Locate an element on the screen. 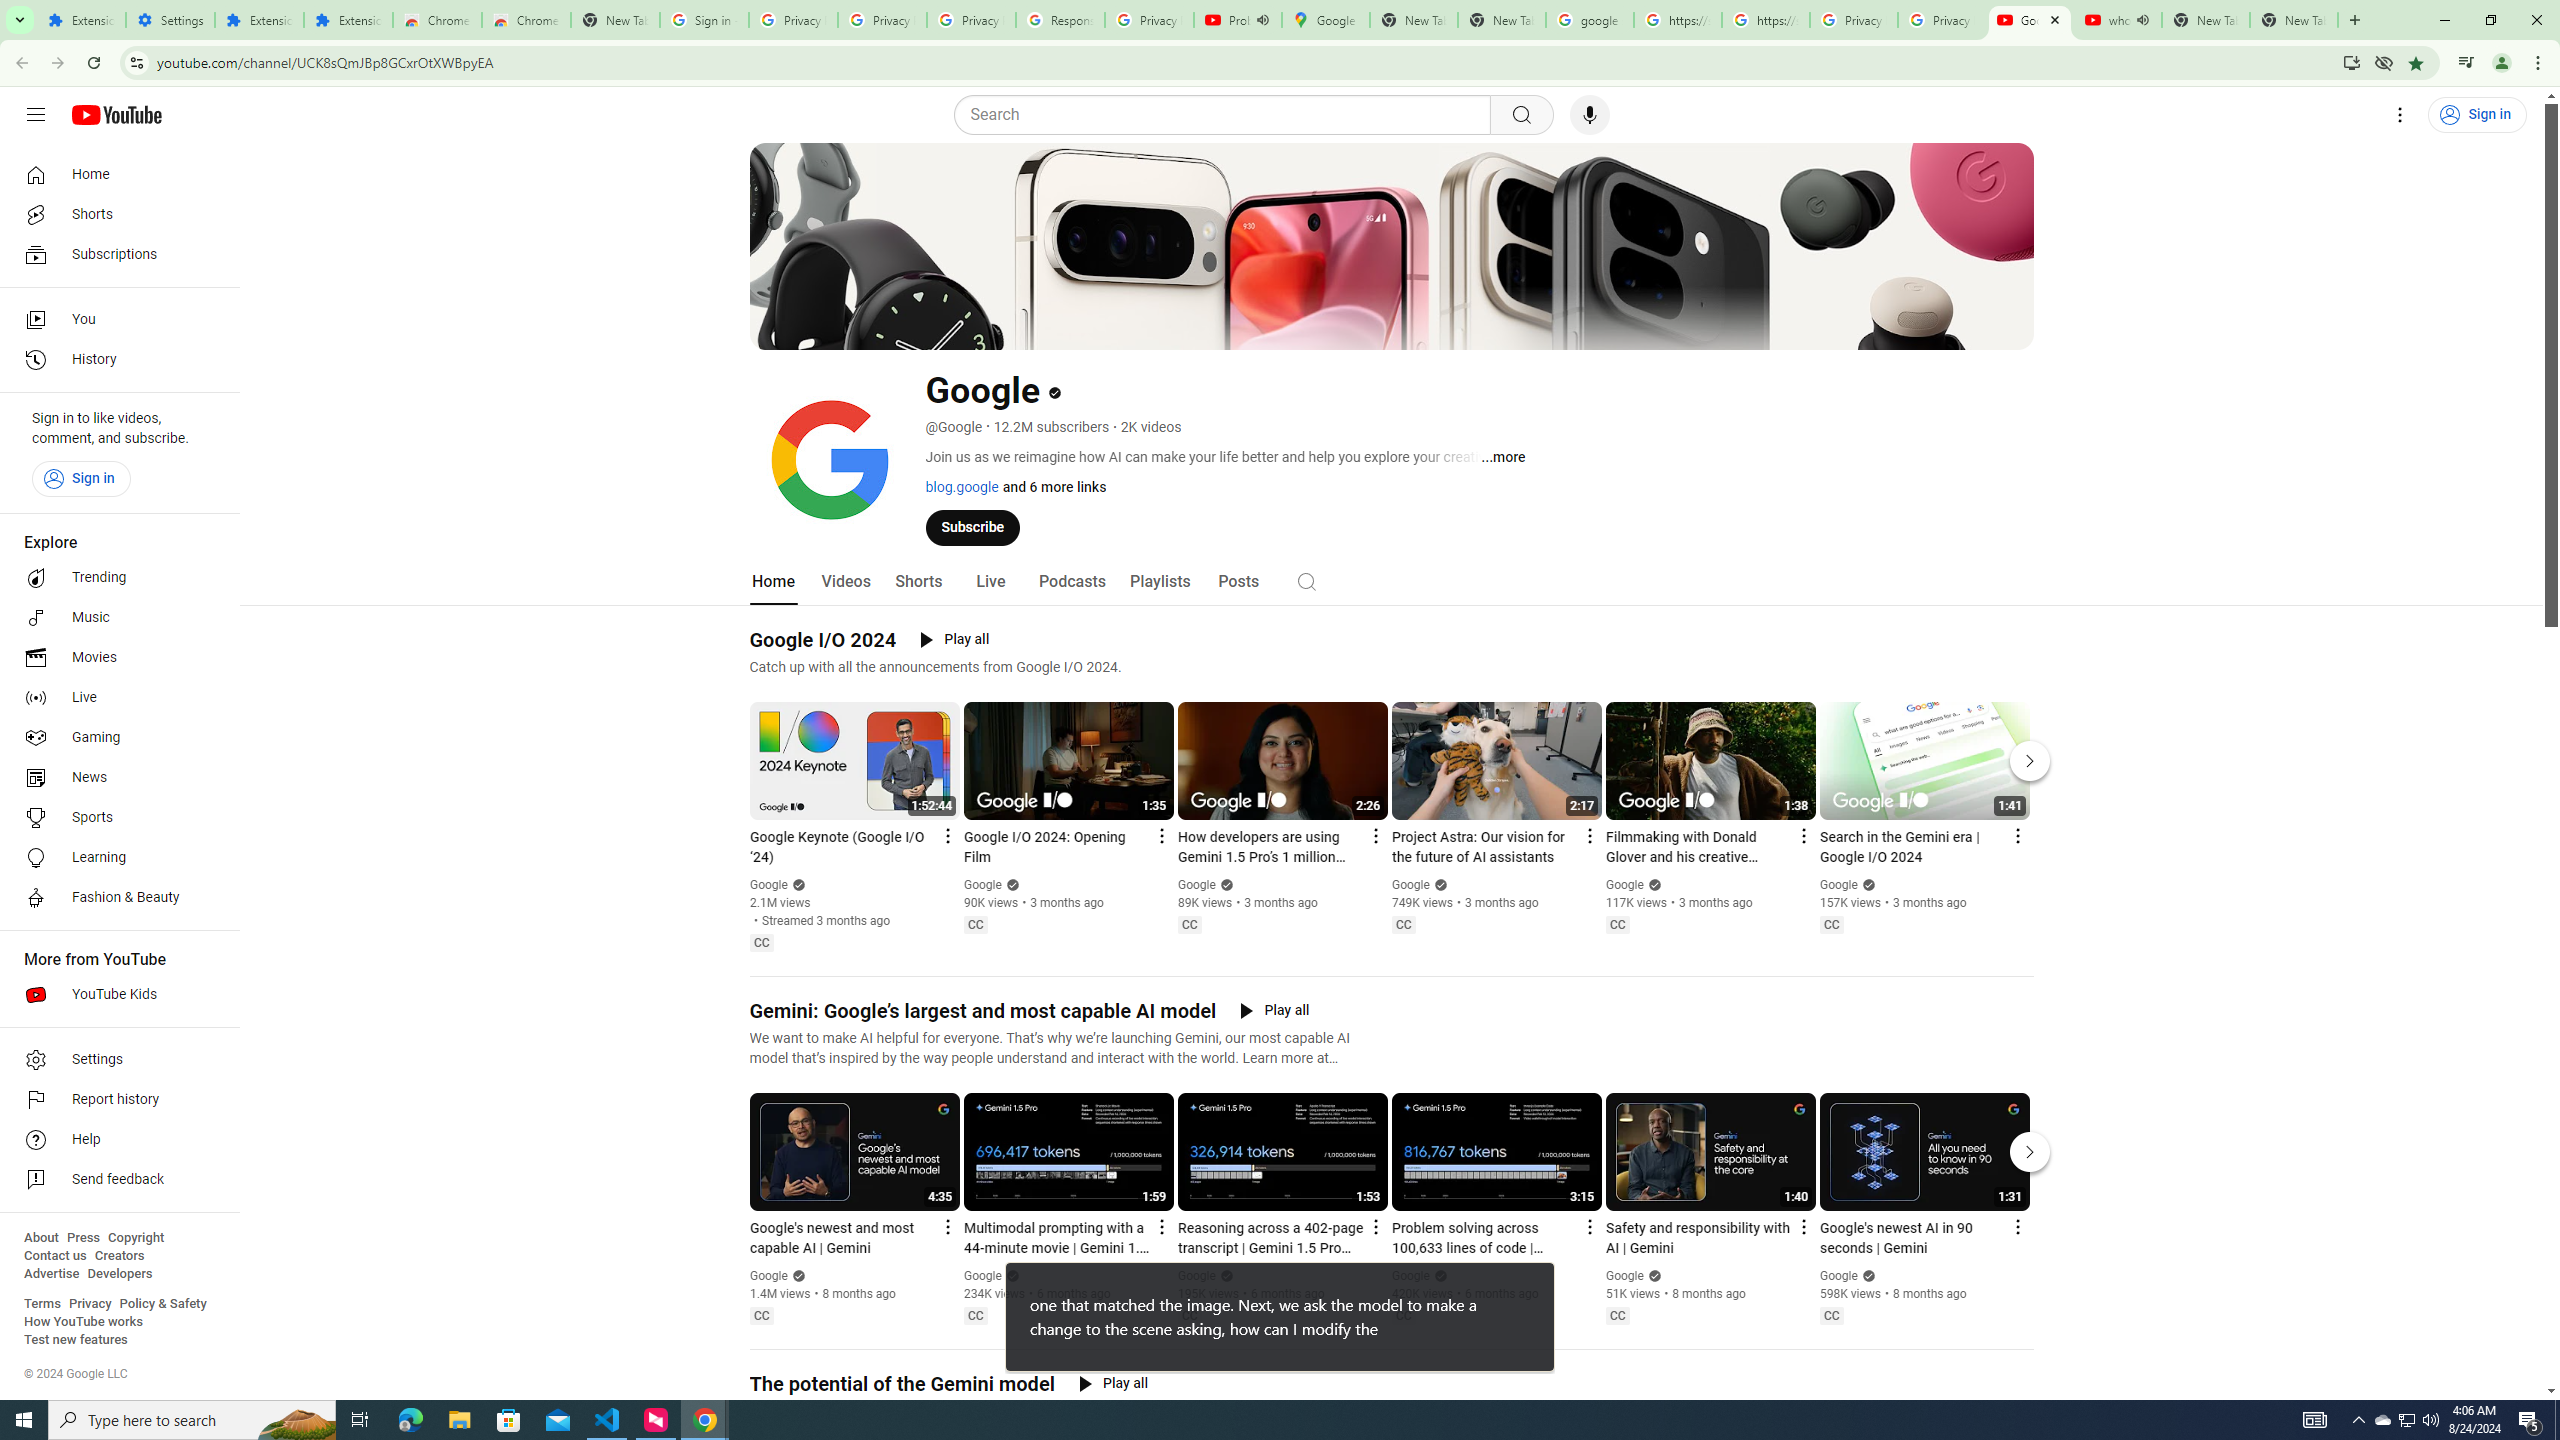  Advertise is located at coordinates (51, 1274).